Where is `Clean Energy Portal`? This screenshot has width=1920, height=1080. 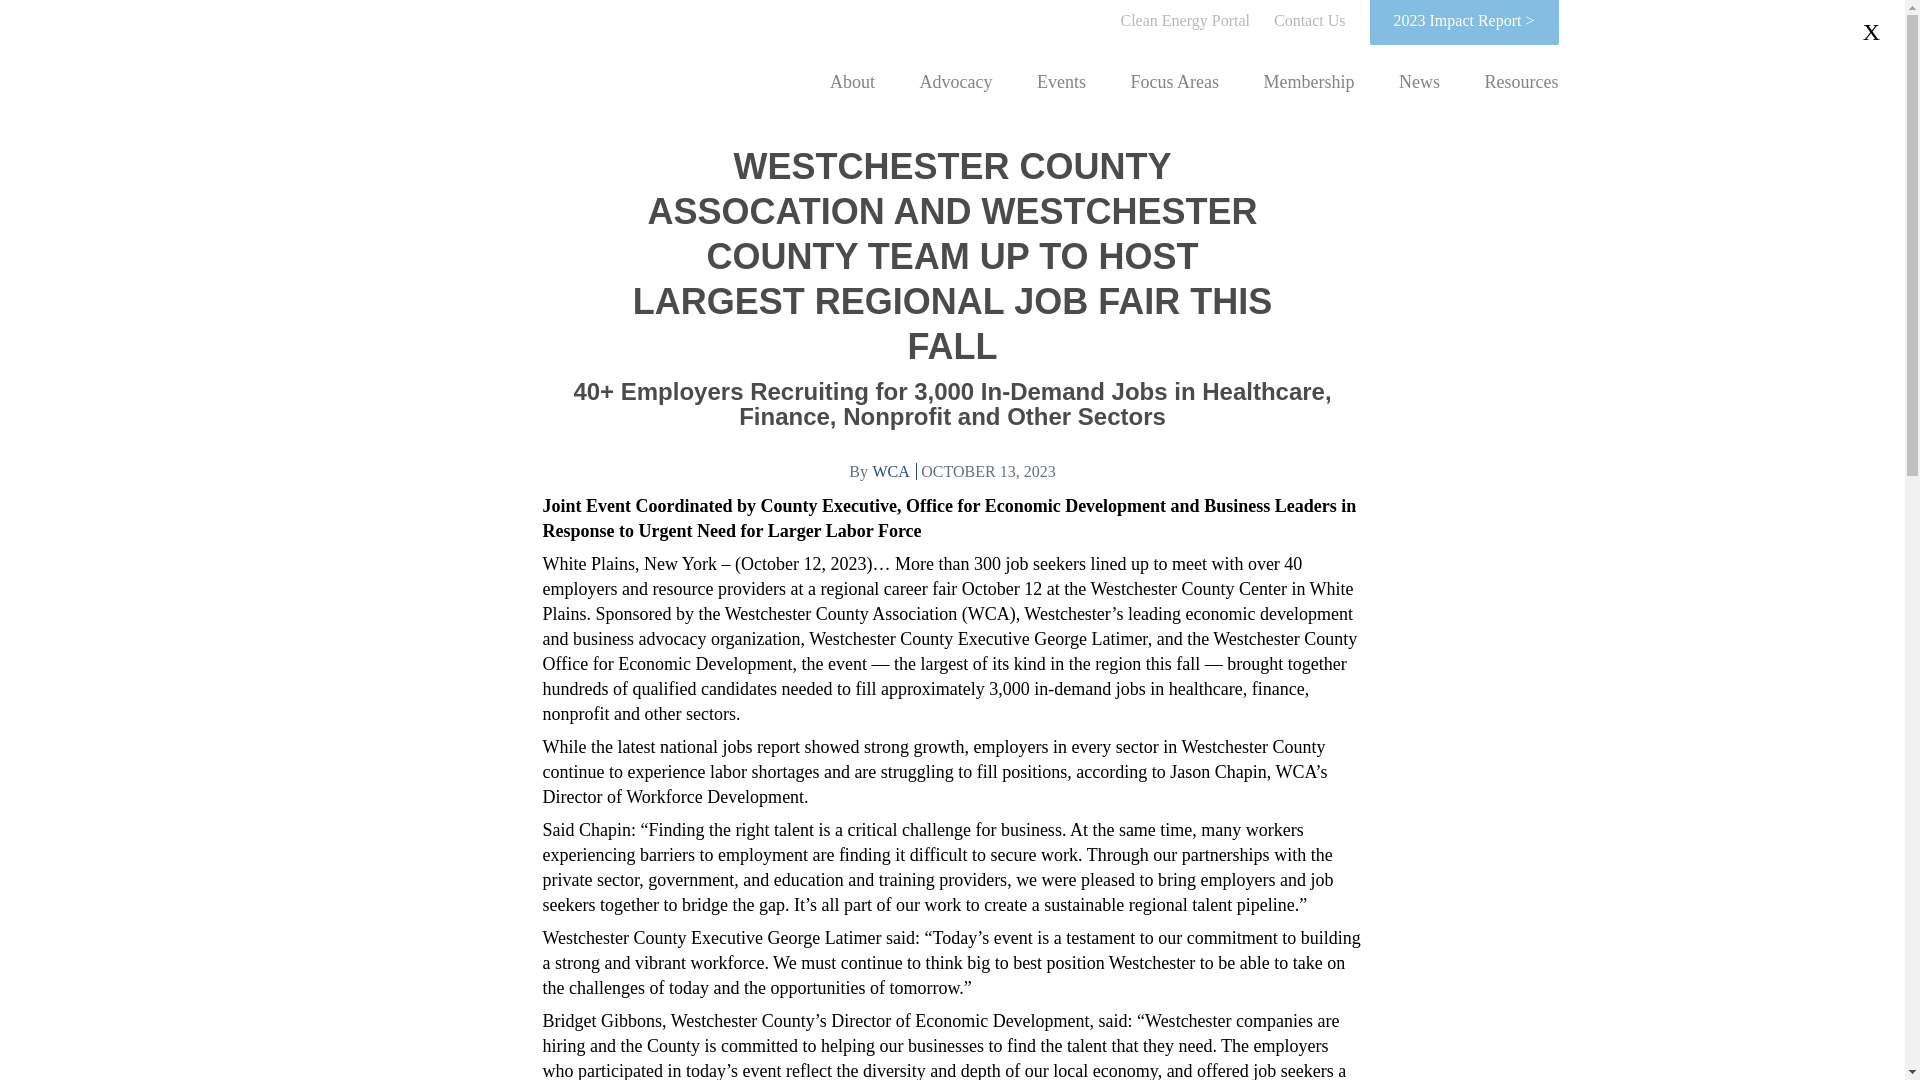 Clean Energy Portal is located at coordinates (1184, 20).